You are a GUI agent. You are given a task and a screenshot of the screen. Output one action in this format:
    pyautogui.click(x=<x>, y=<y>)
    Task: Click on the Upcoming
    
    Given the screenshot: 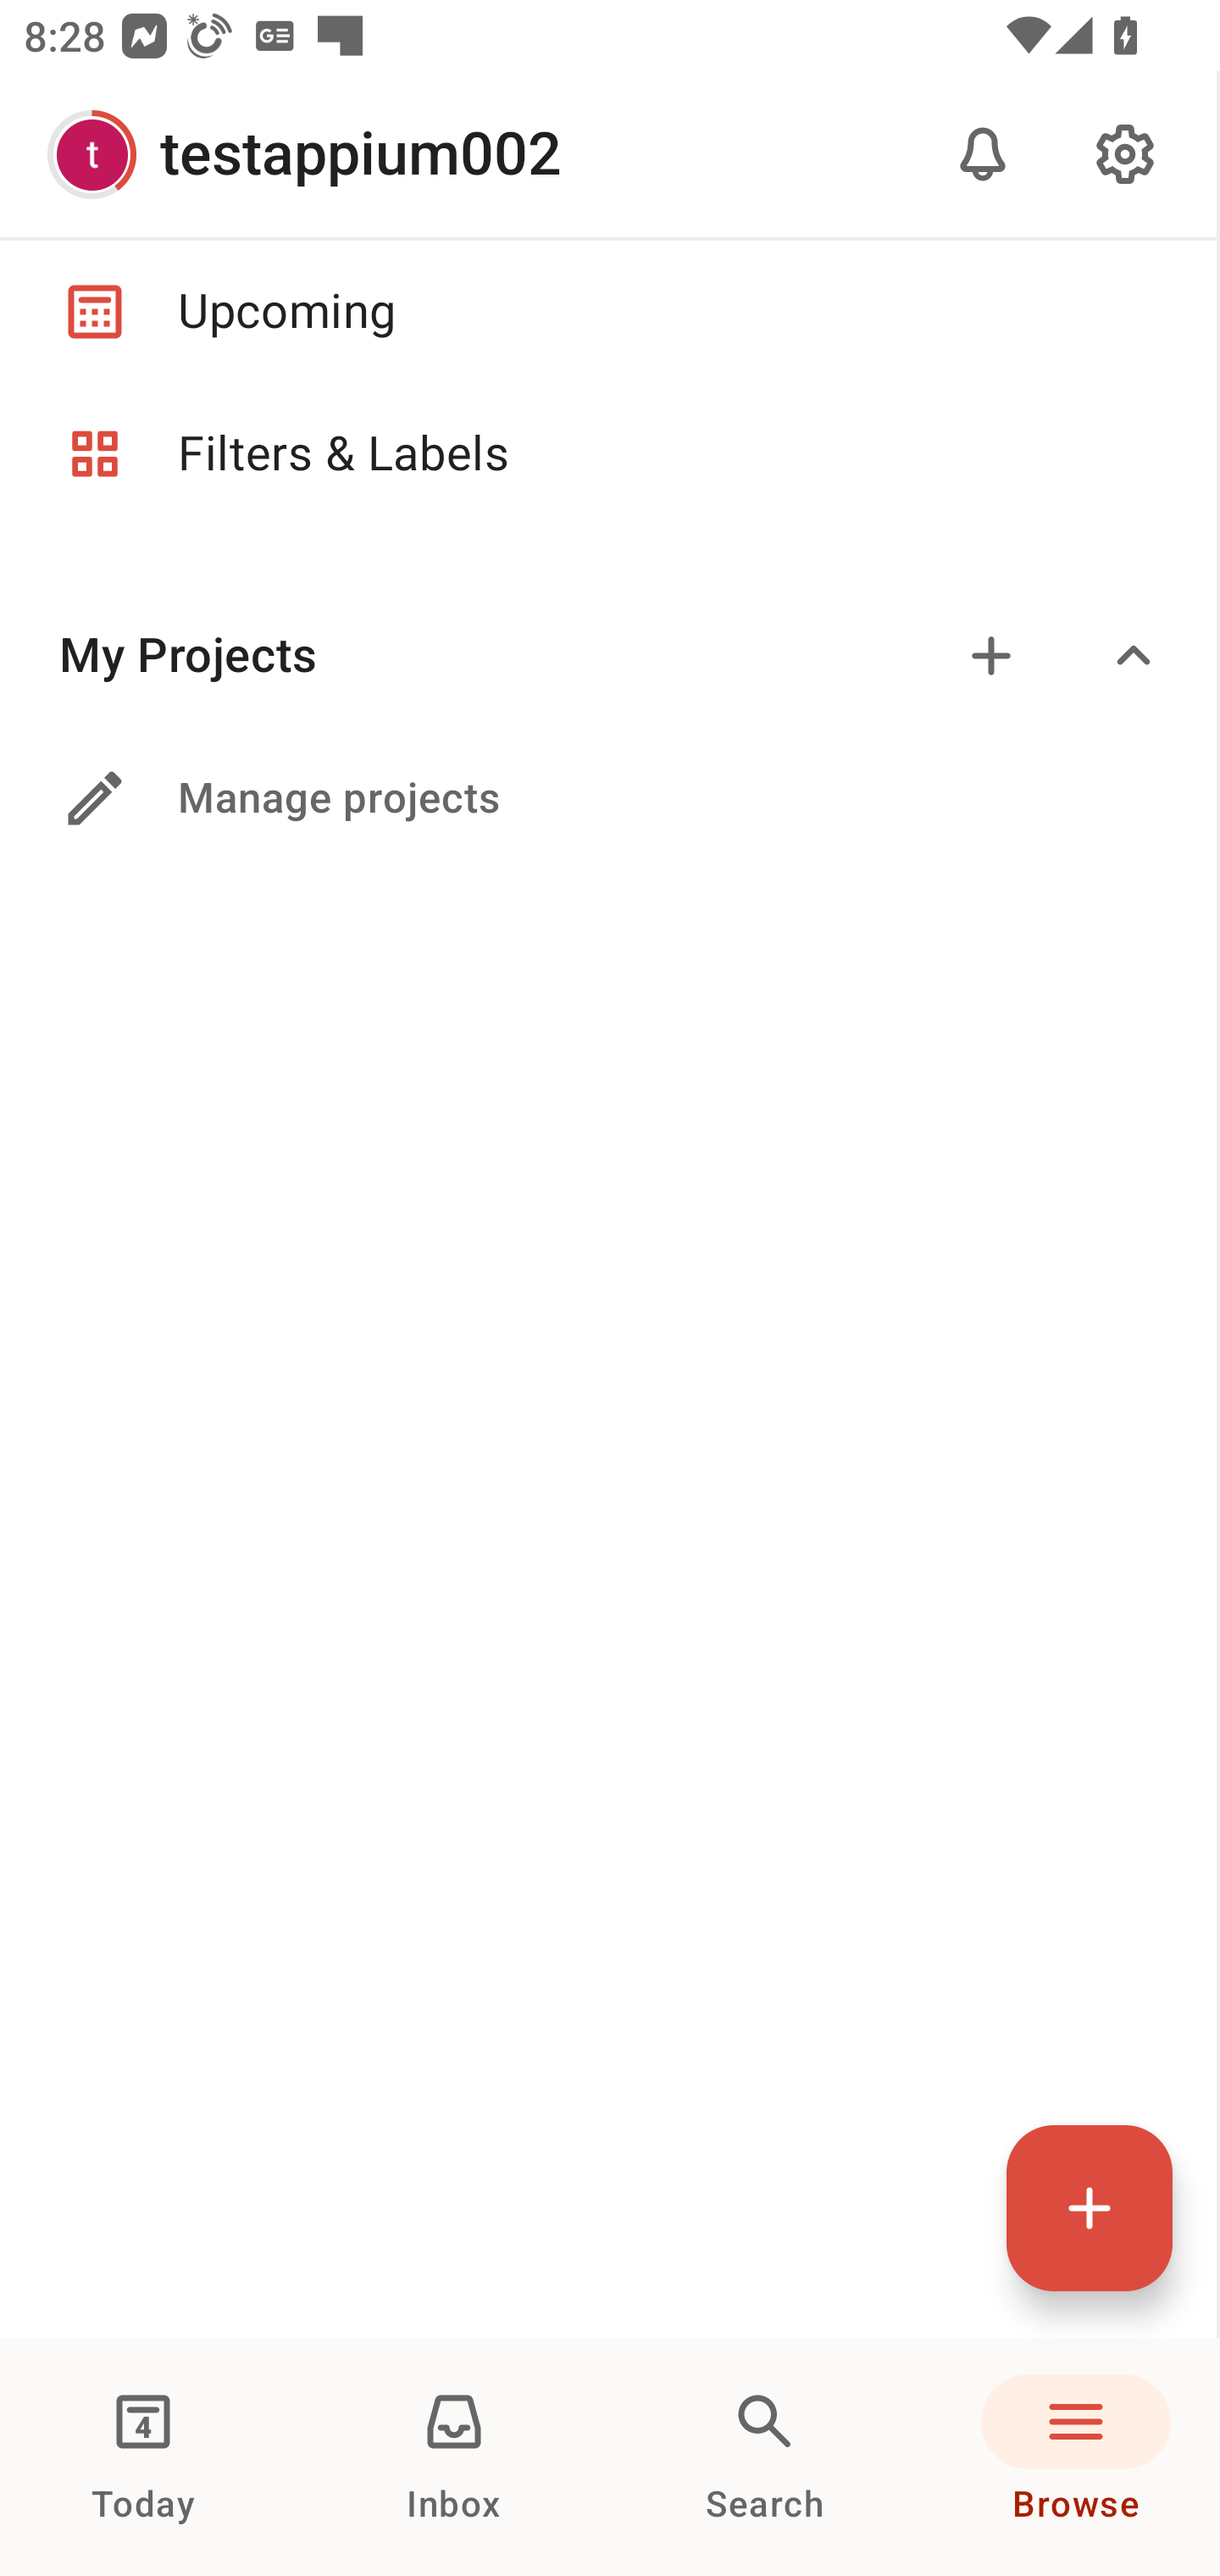 What is the action you would take?
    pyautogui.click(x=608, y=311)
    